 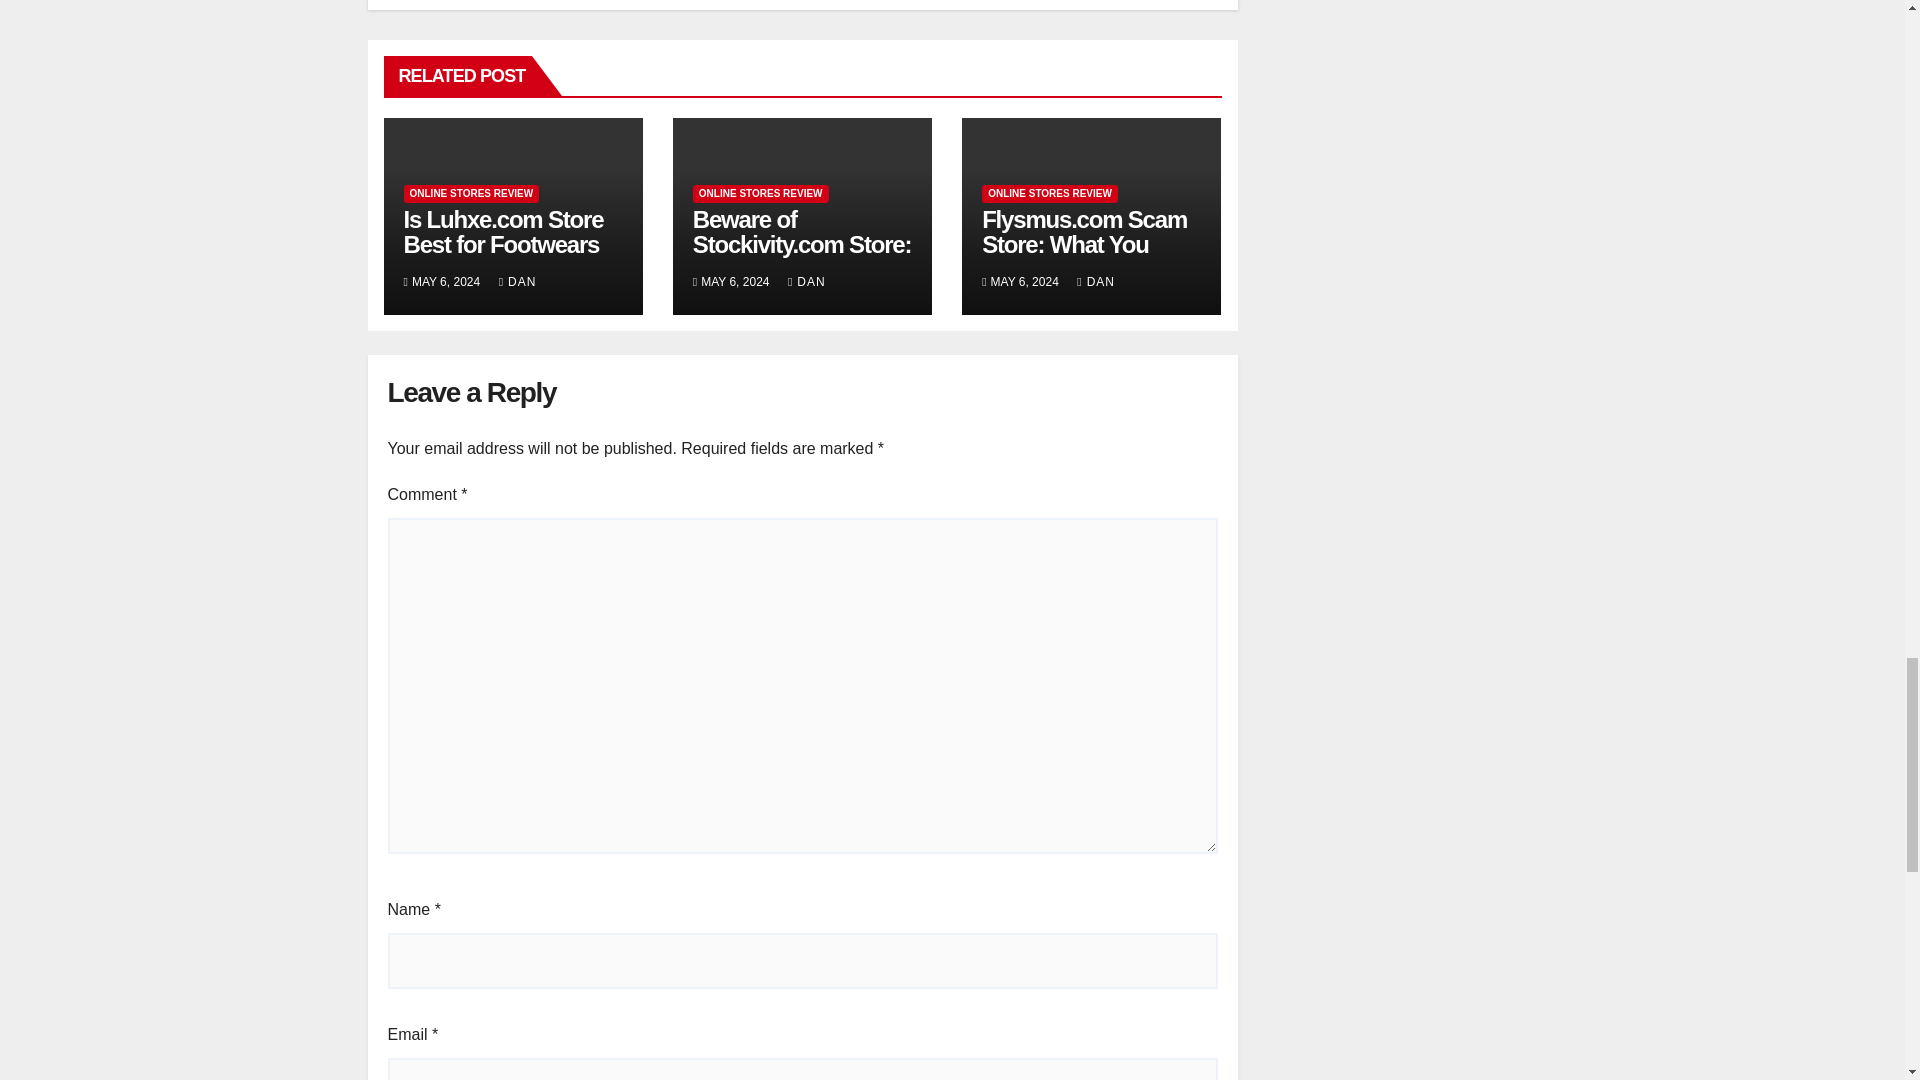 What do you see at coordinates (504, 244) in the screenshot?
I see `Is Luhxe.com Store Best for Footwears Or Scam? Find Out` at bounding box center [504, 244].